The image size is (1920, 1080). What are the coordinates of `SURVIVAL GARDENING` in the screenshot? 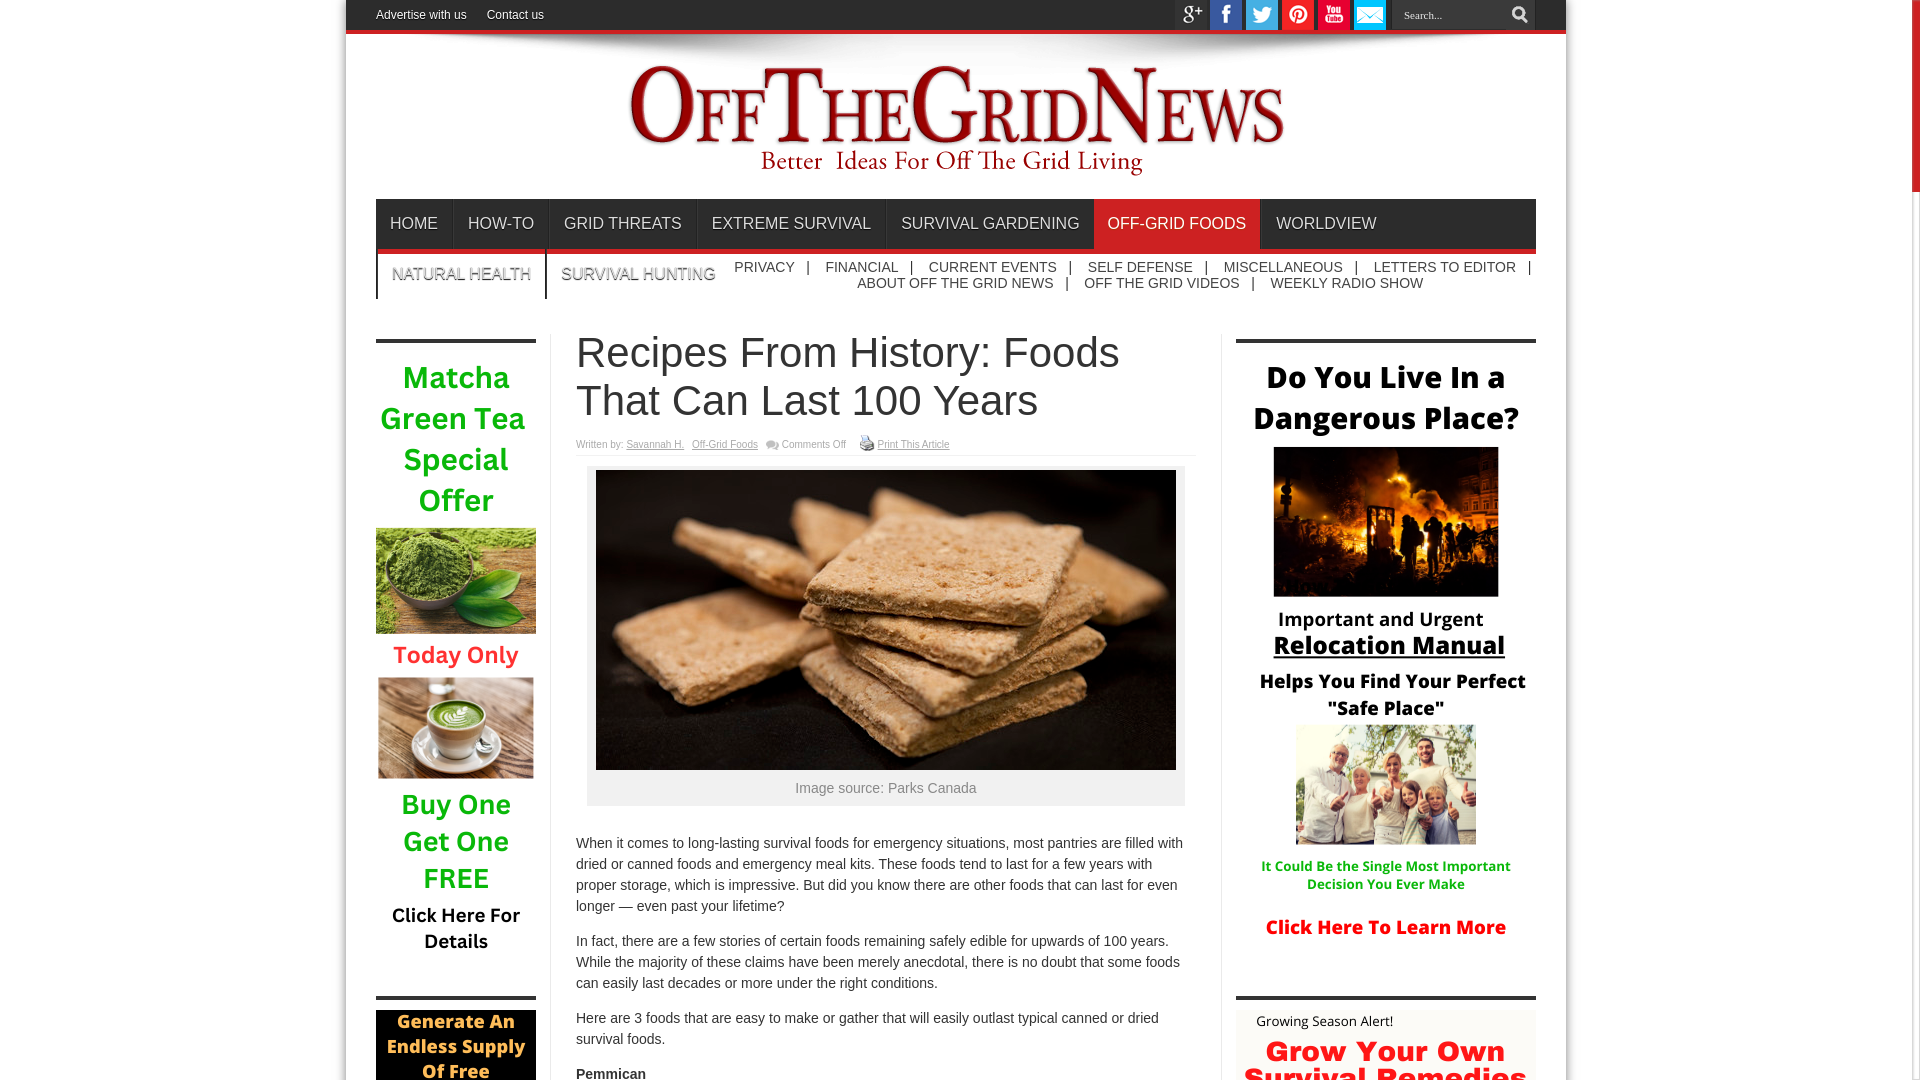 It's located at (988, 224).